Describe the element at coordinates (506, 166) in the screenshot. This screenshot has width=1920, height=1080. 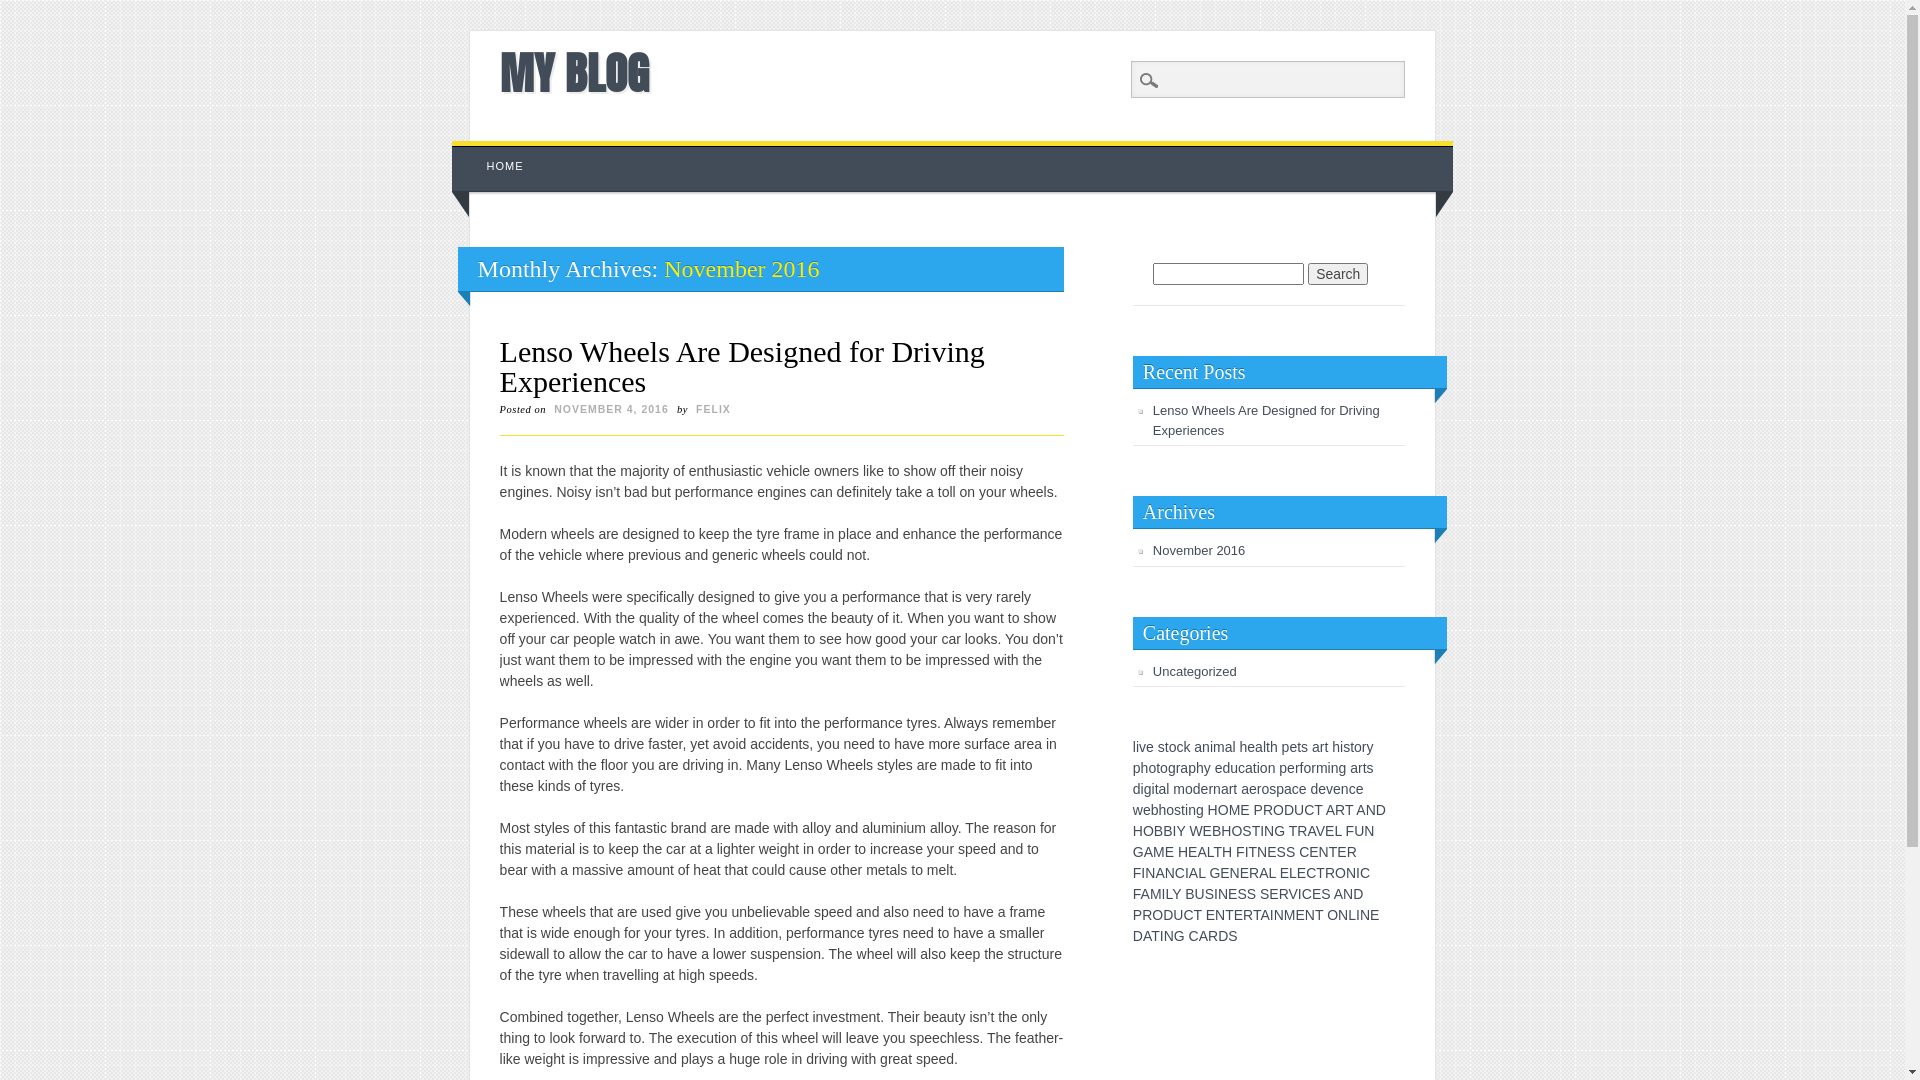
I see `HOME` at that location.